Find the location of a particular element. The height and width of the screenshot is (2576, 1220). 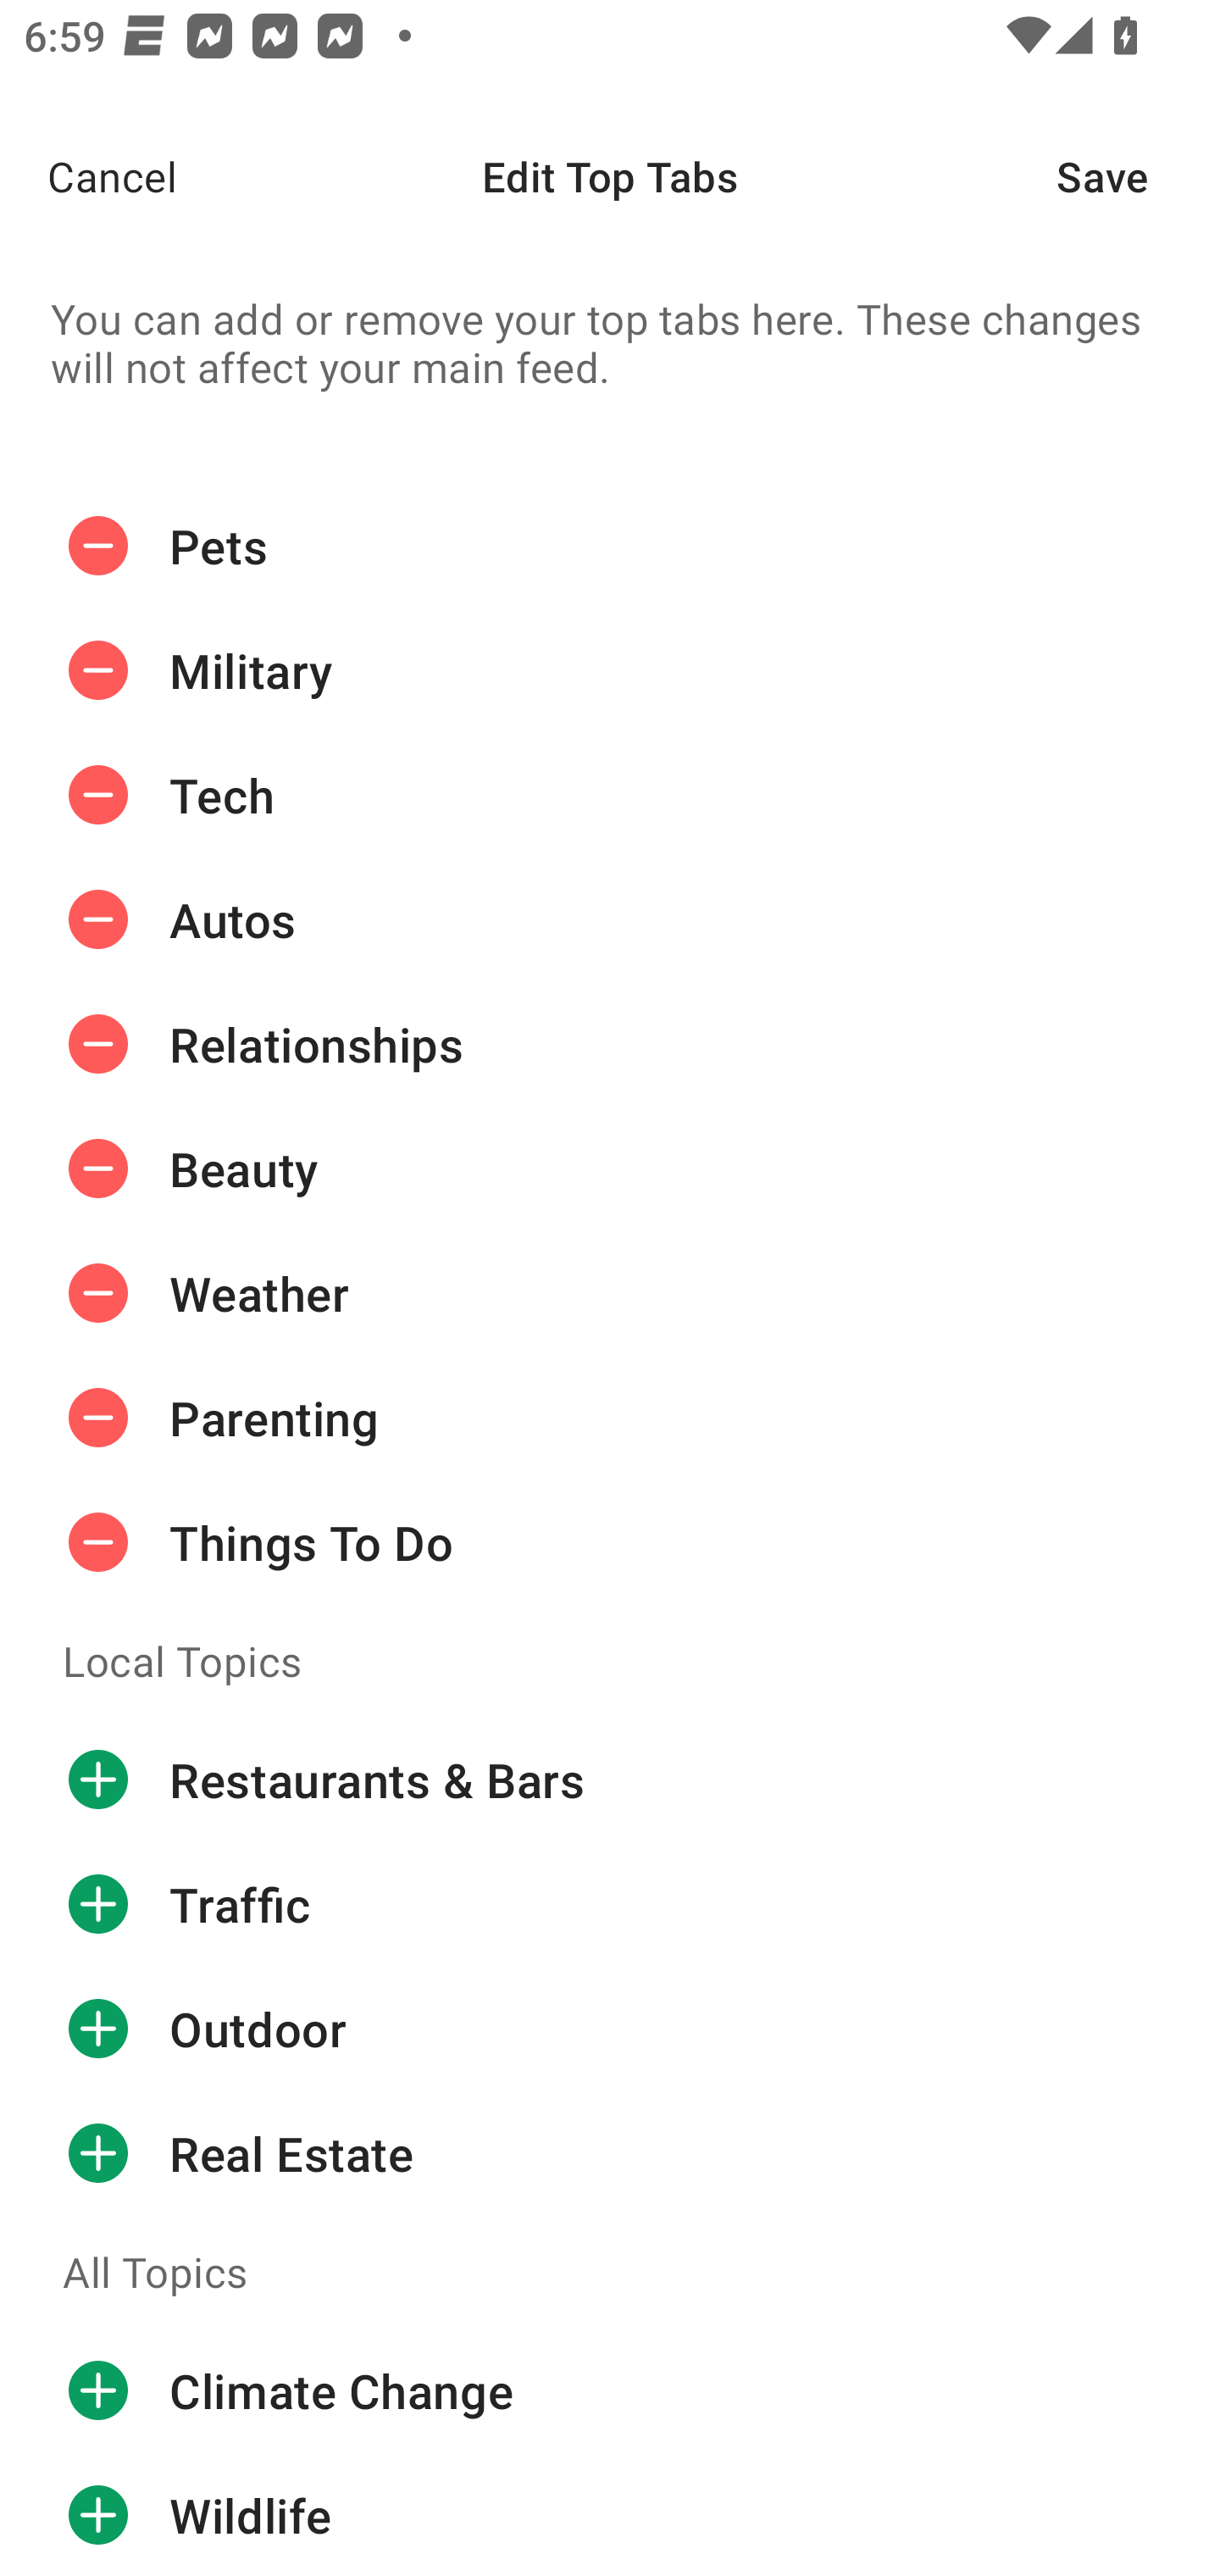

Climate Change is located at coordinates (610, 2390).